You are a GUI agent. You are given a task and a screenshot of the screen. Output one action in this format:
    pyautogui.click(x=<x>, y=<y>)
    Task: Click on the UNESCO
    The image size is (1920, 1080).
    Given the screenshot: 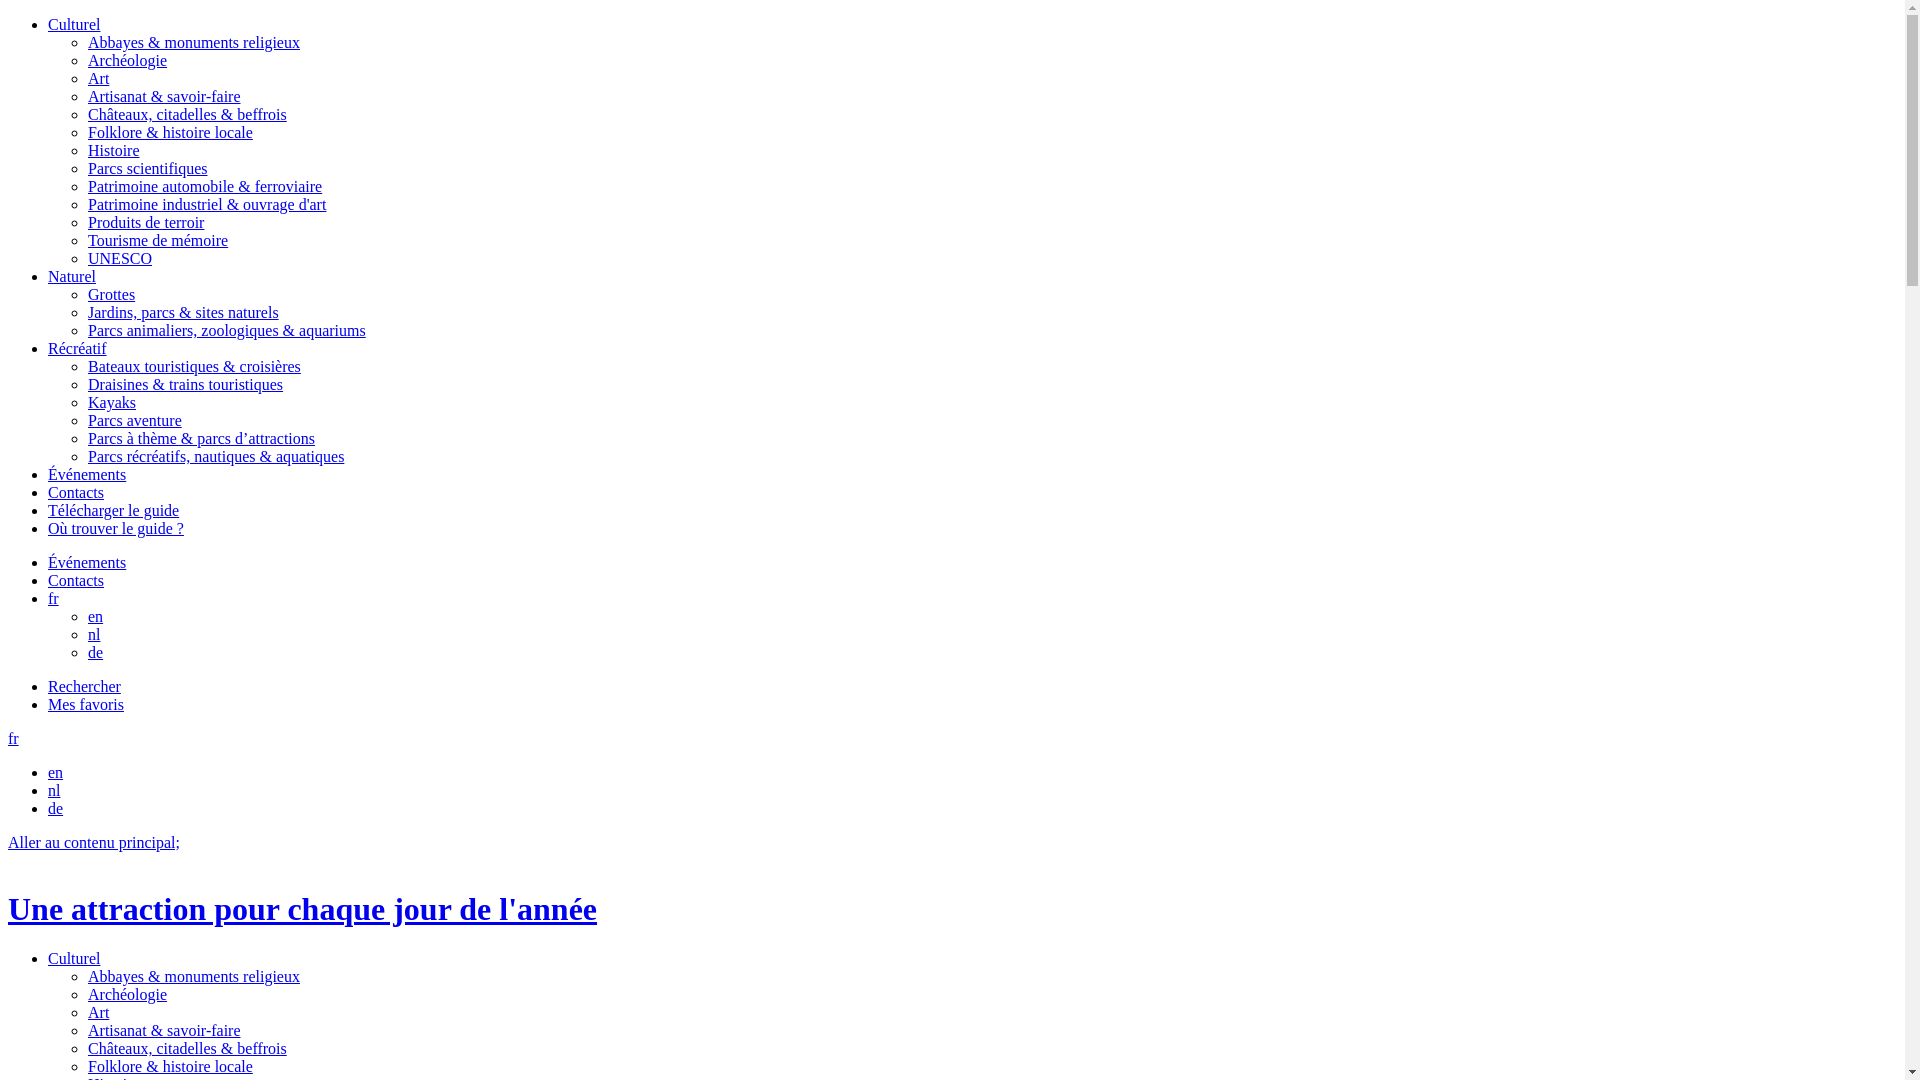 What is the action you would take?
    pyautogui.click(x=120, y=258)
    